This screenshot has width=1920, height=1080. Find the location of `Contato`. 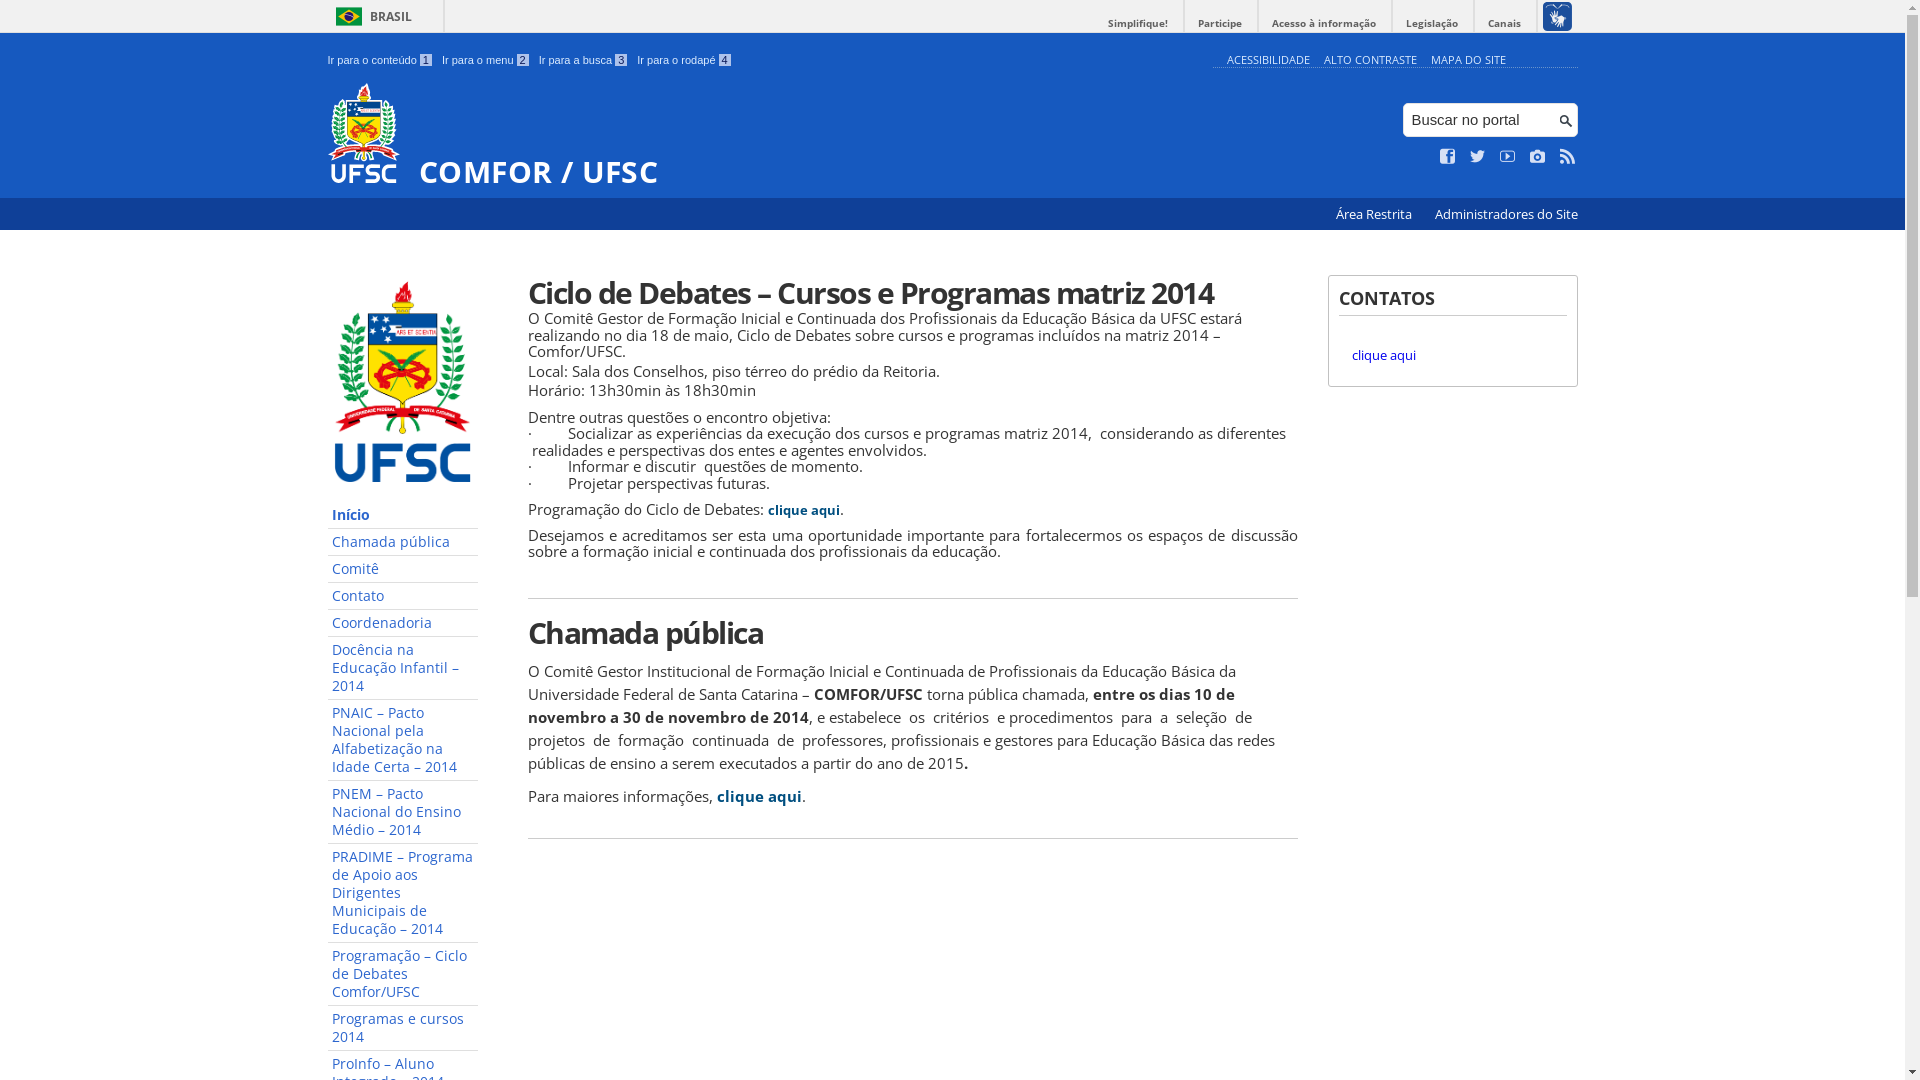

Contato is located at coordinates (403, 596).